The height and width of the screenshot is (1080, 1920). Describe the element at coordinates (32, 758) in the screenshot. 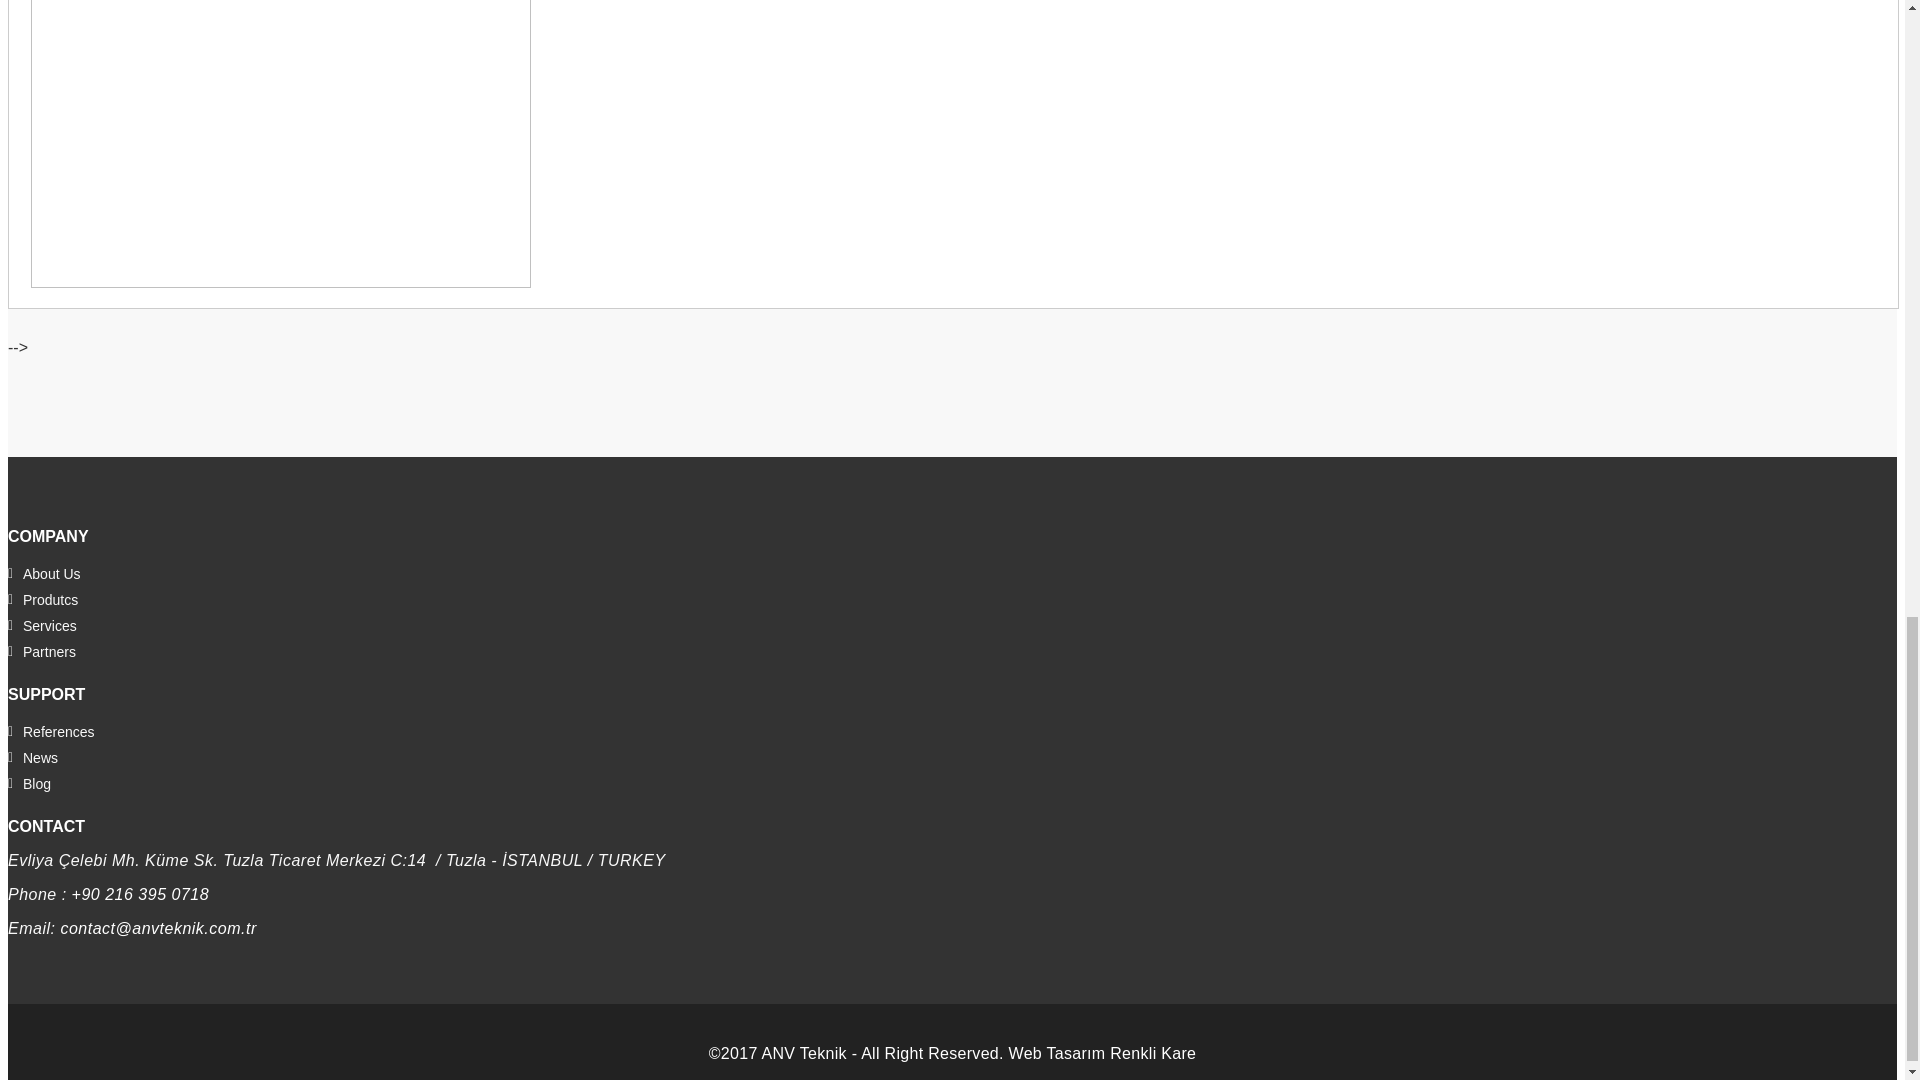

I see `News` at that location.